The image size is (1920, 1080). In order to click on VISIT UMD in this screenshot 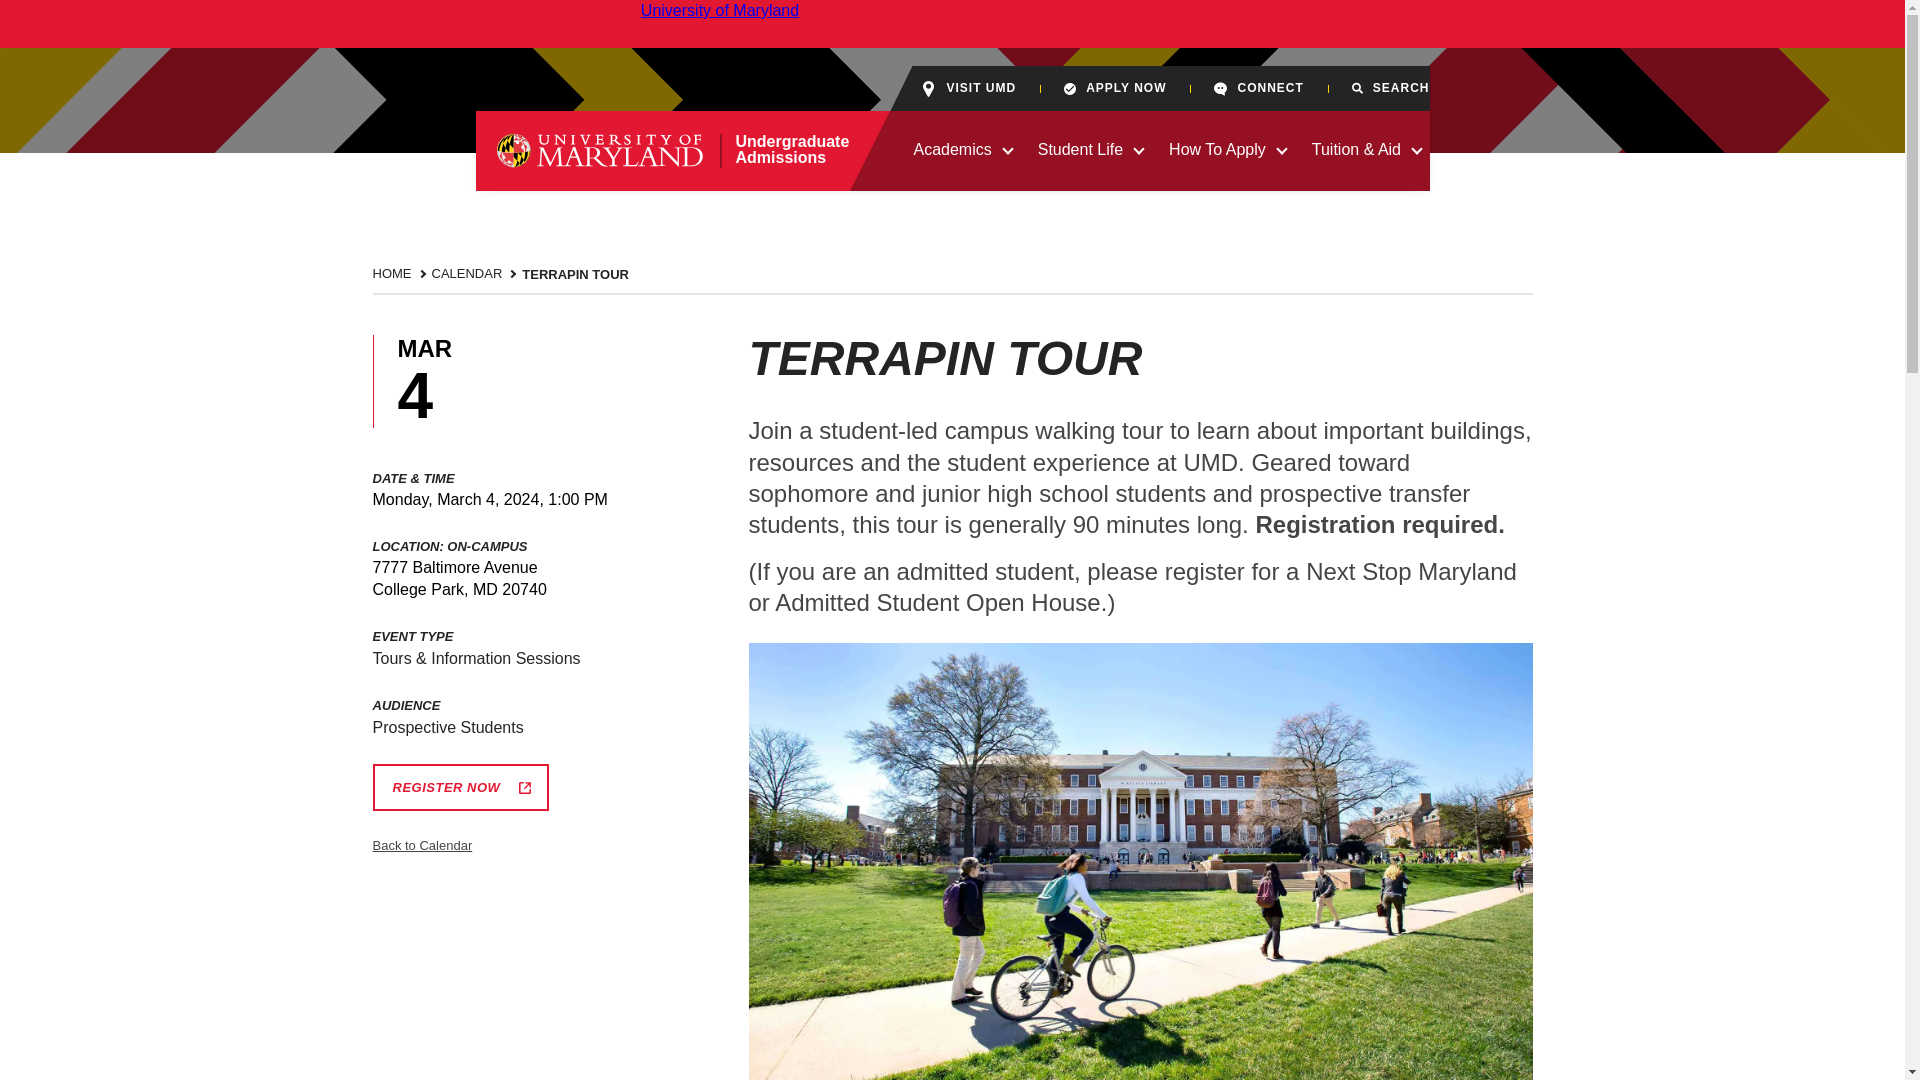, I will do `click(968, 88)`.